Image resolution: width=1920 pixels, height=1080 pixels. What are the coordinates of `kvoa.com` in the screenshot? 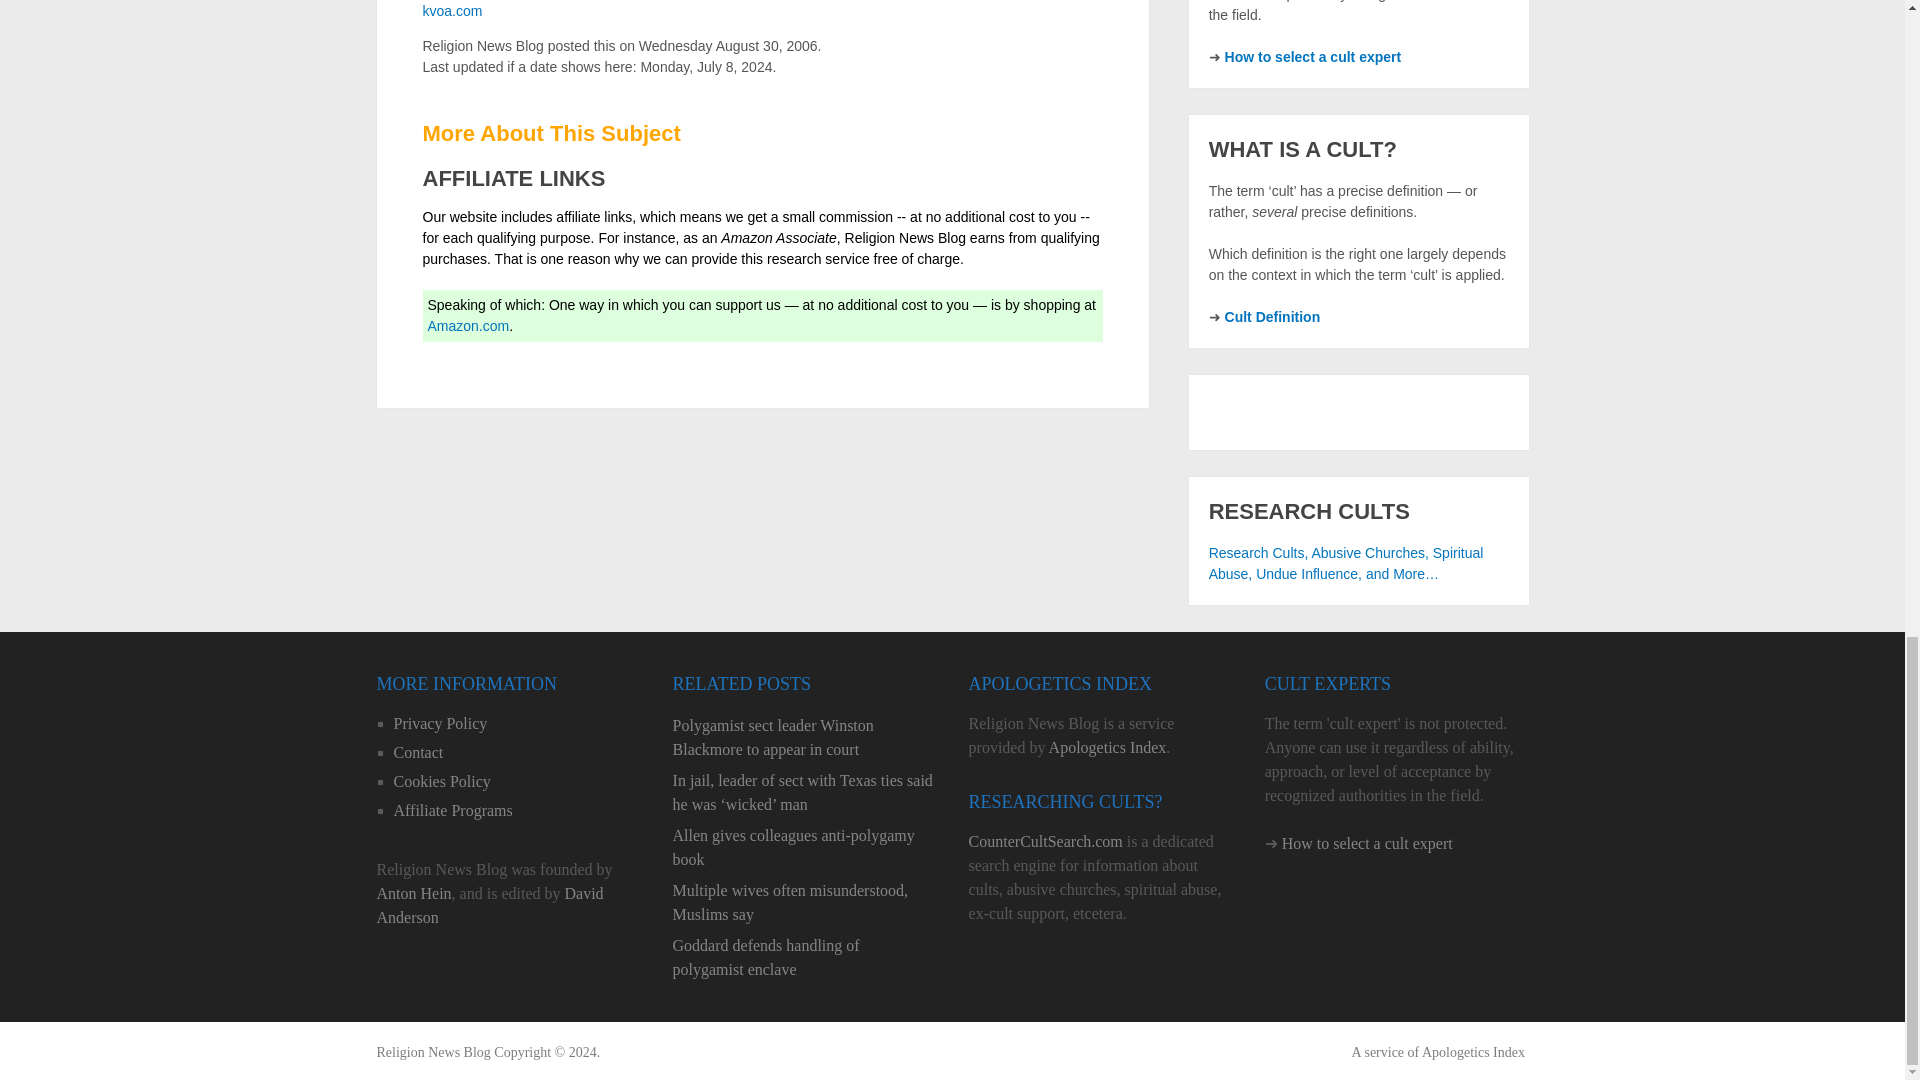 It's located at (452, 11).